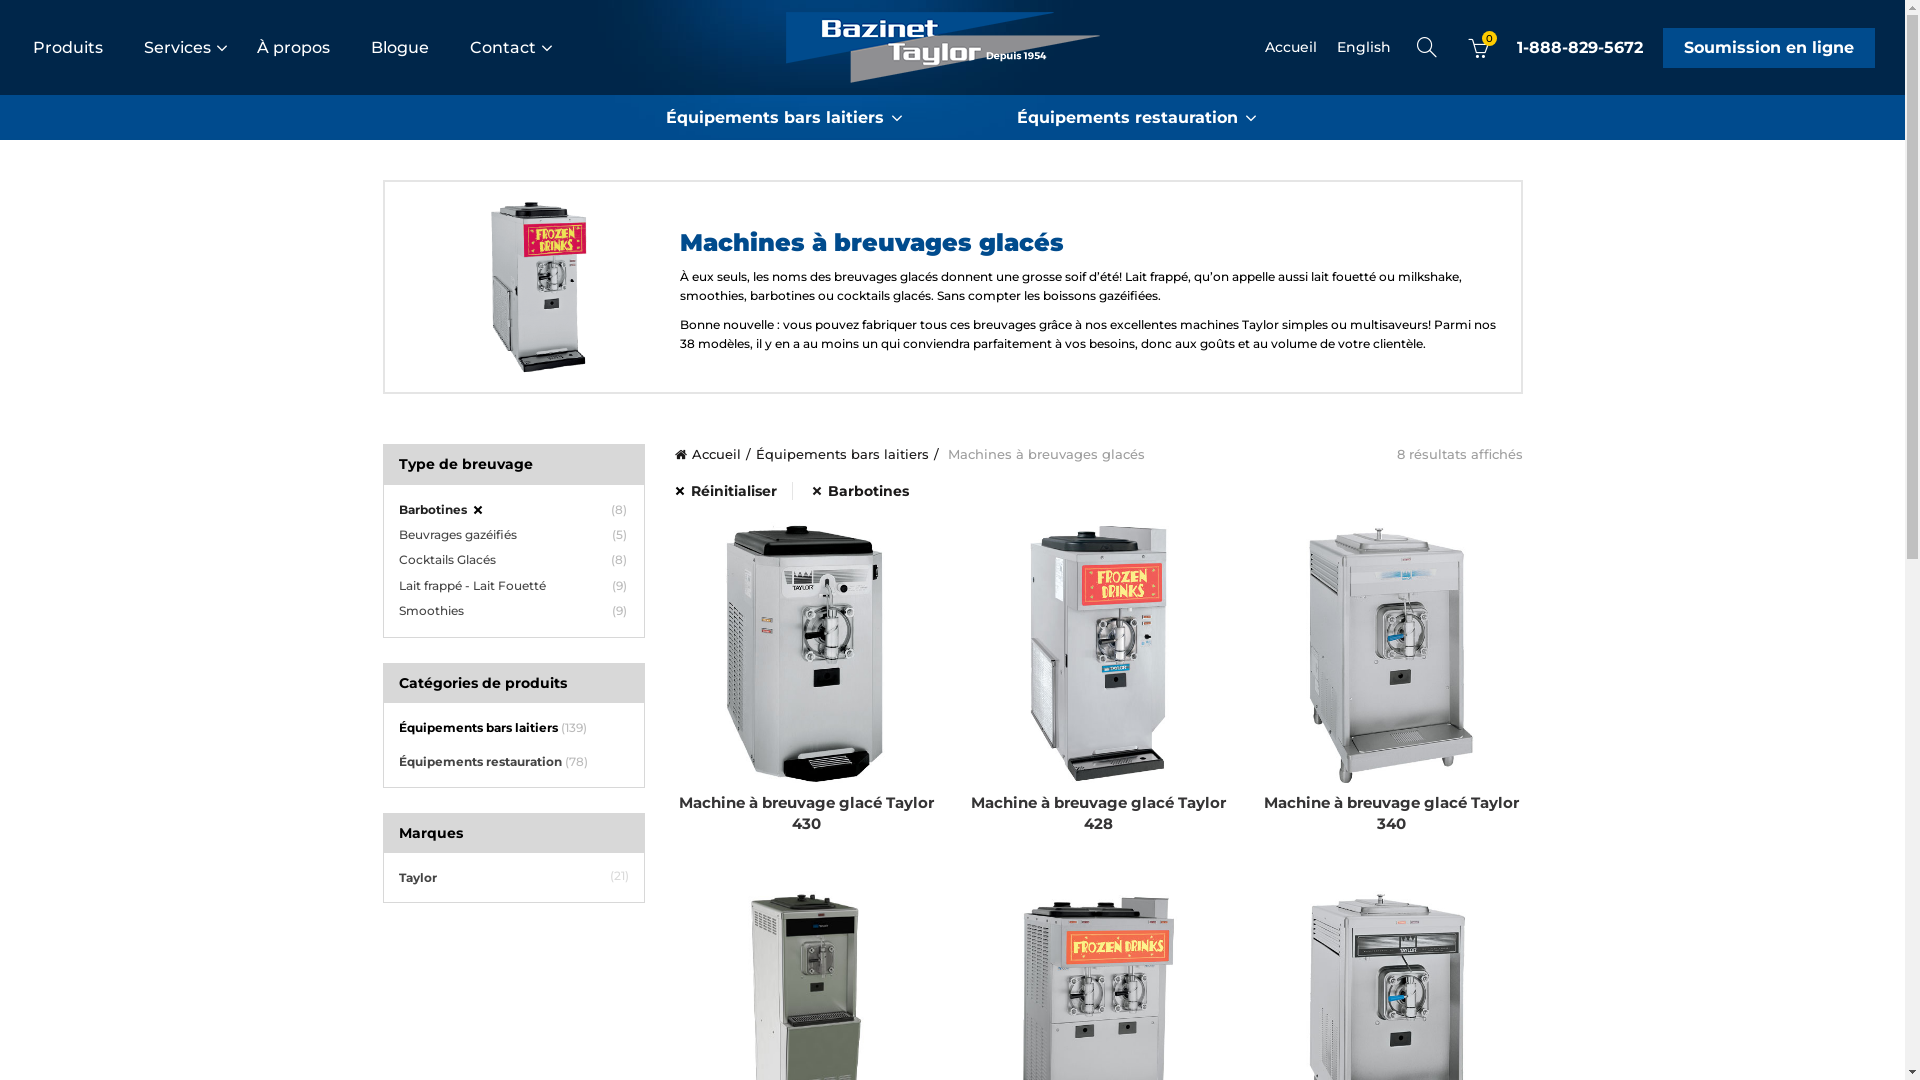 This screenshot has height=1080, width=1920. I want to click on English, so click(1364, 47).